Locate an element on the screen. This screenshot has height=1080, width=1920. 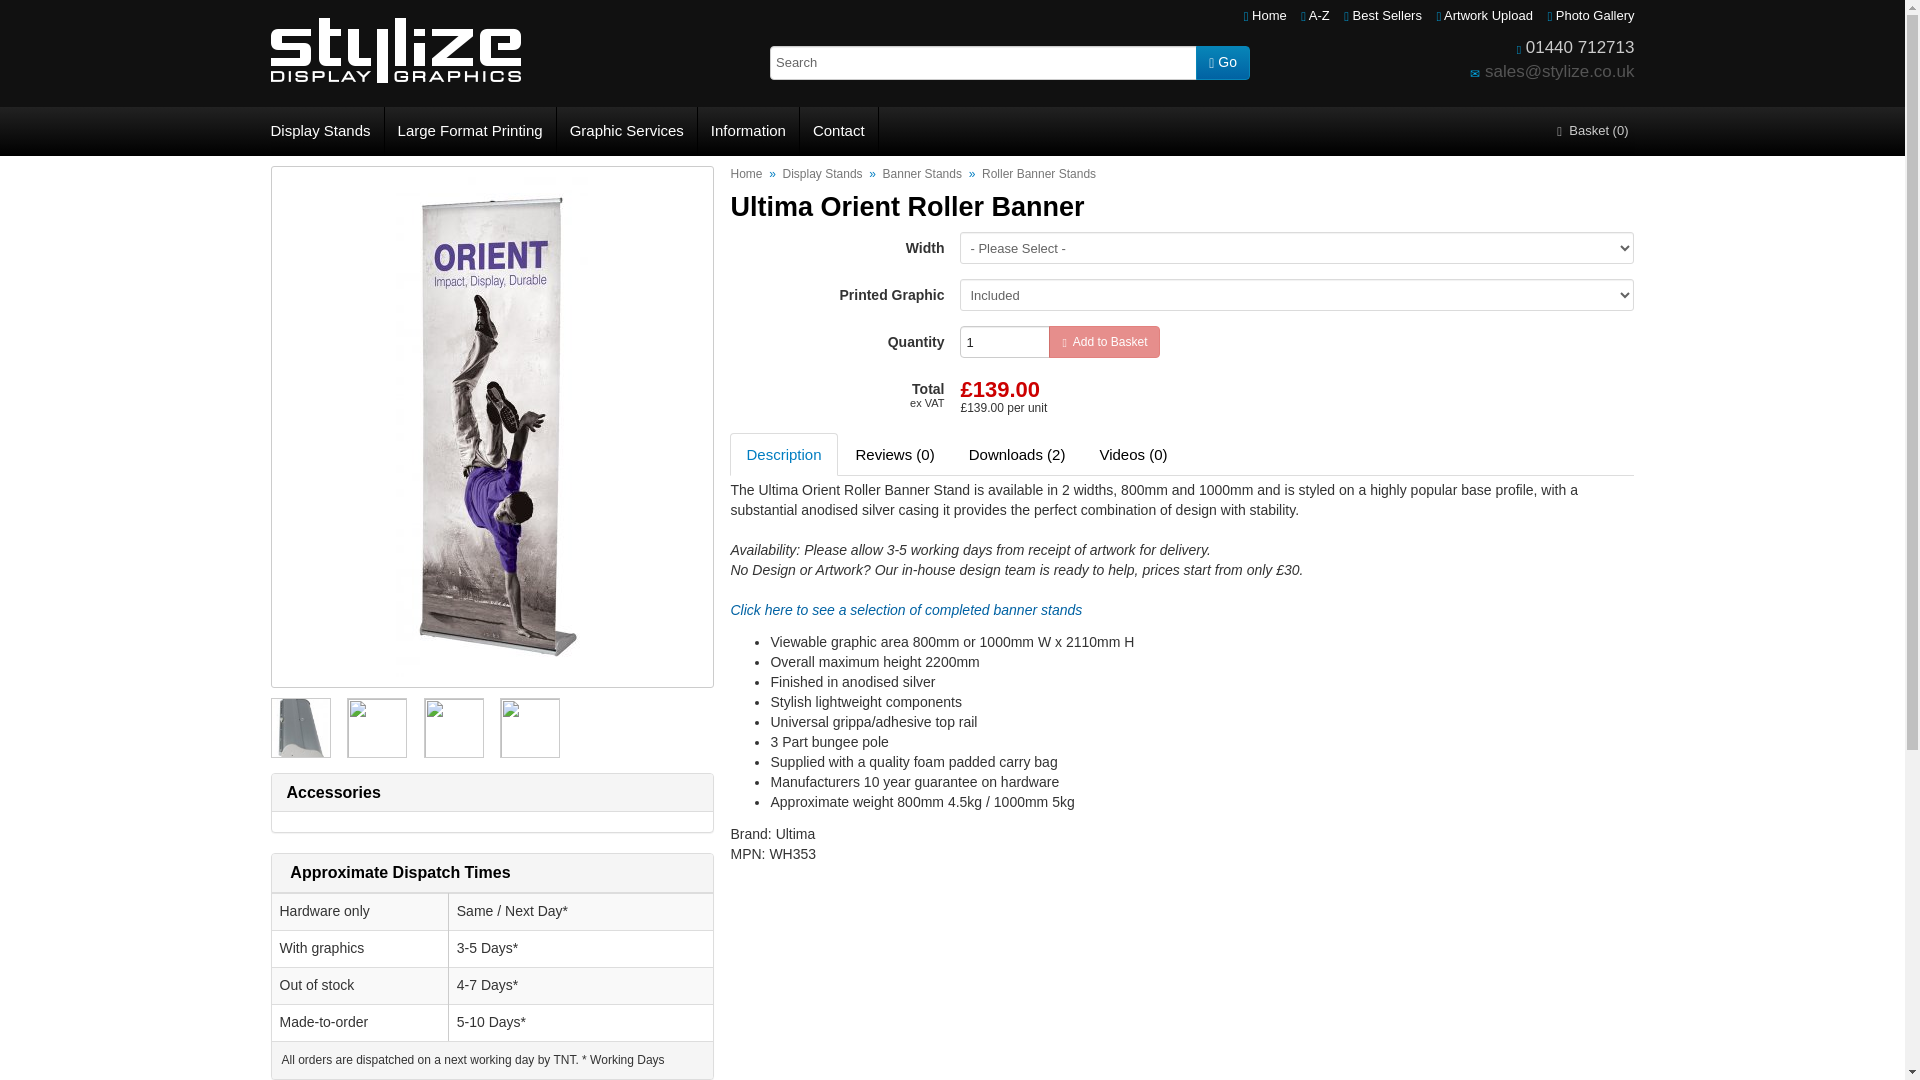
 Home is located at coordinates (1265, 14).